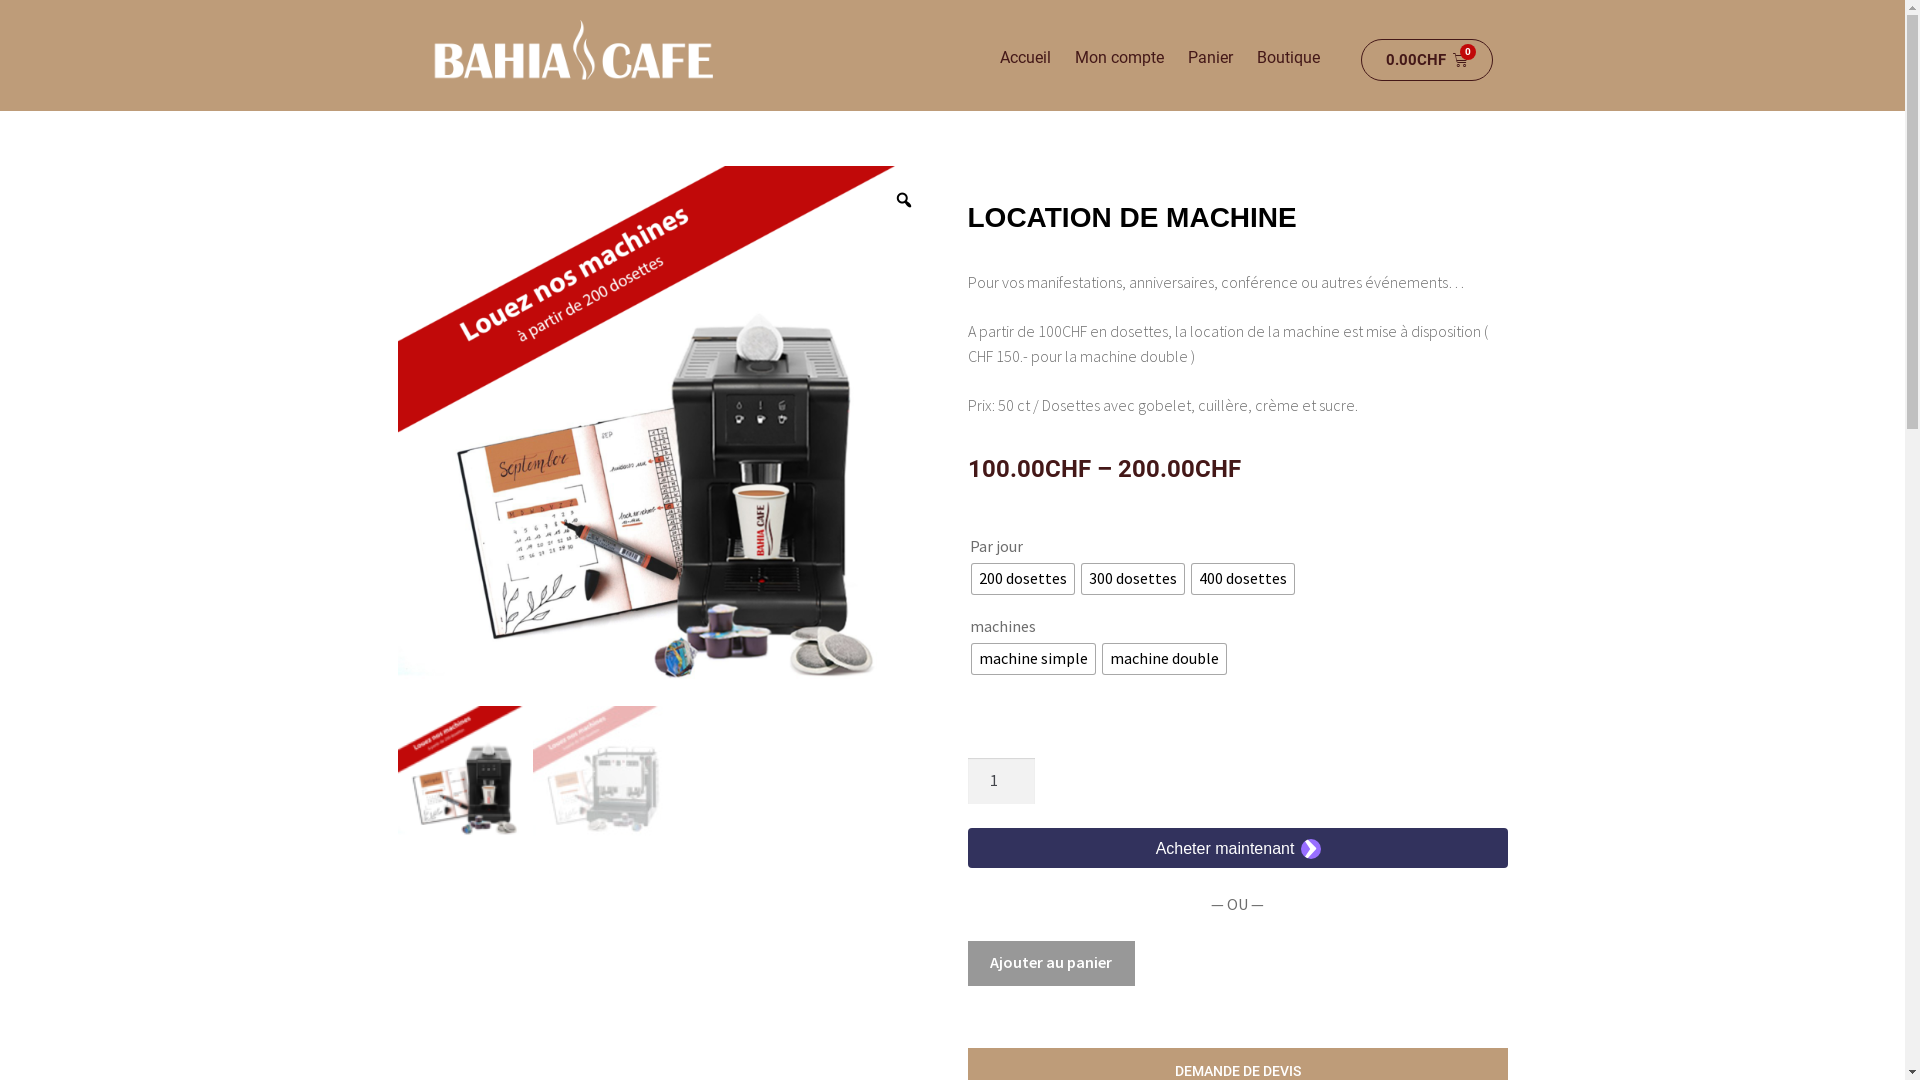 The height and width of the screenshot is (1080, 1920). I want to click on Panier, so click(1210, 58).